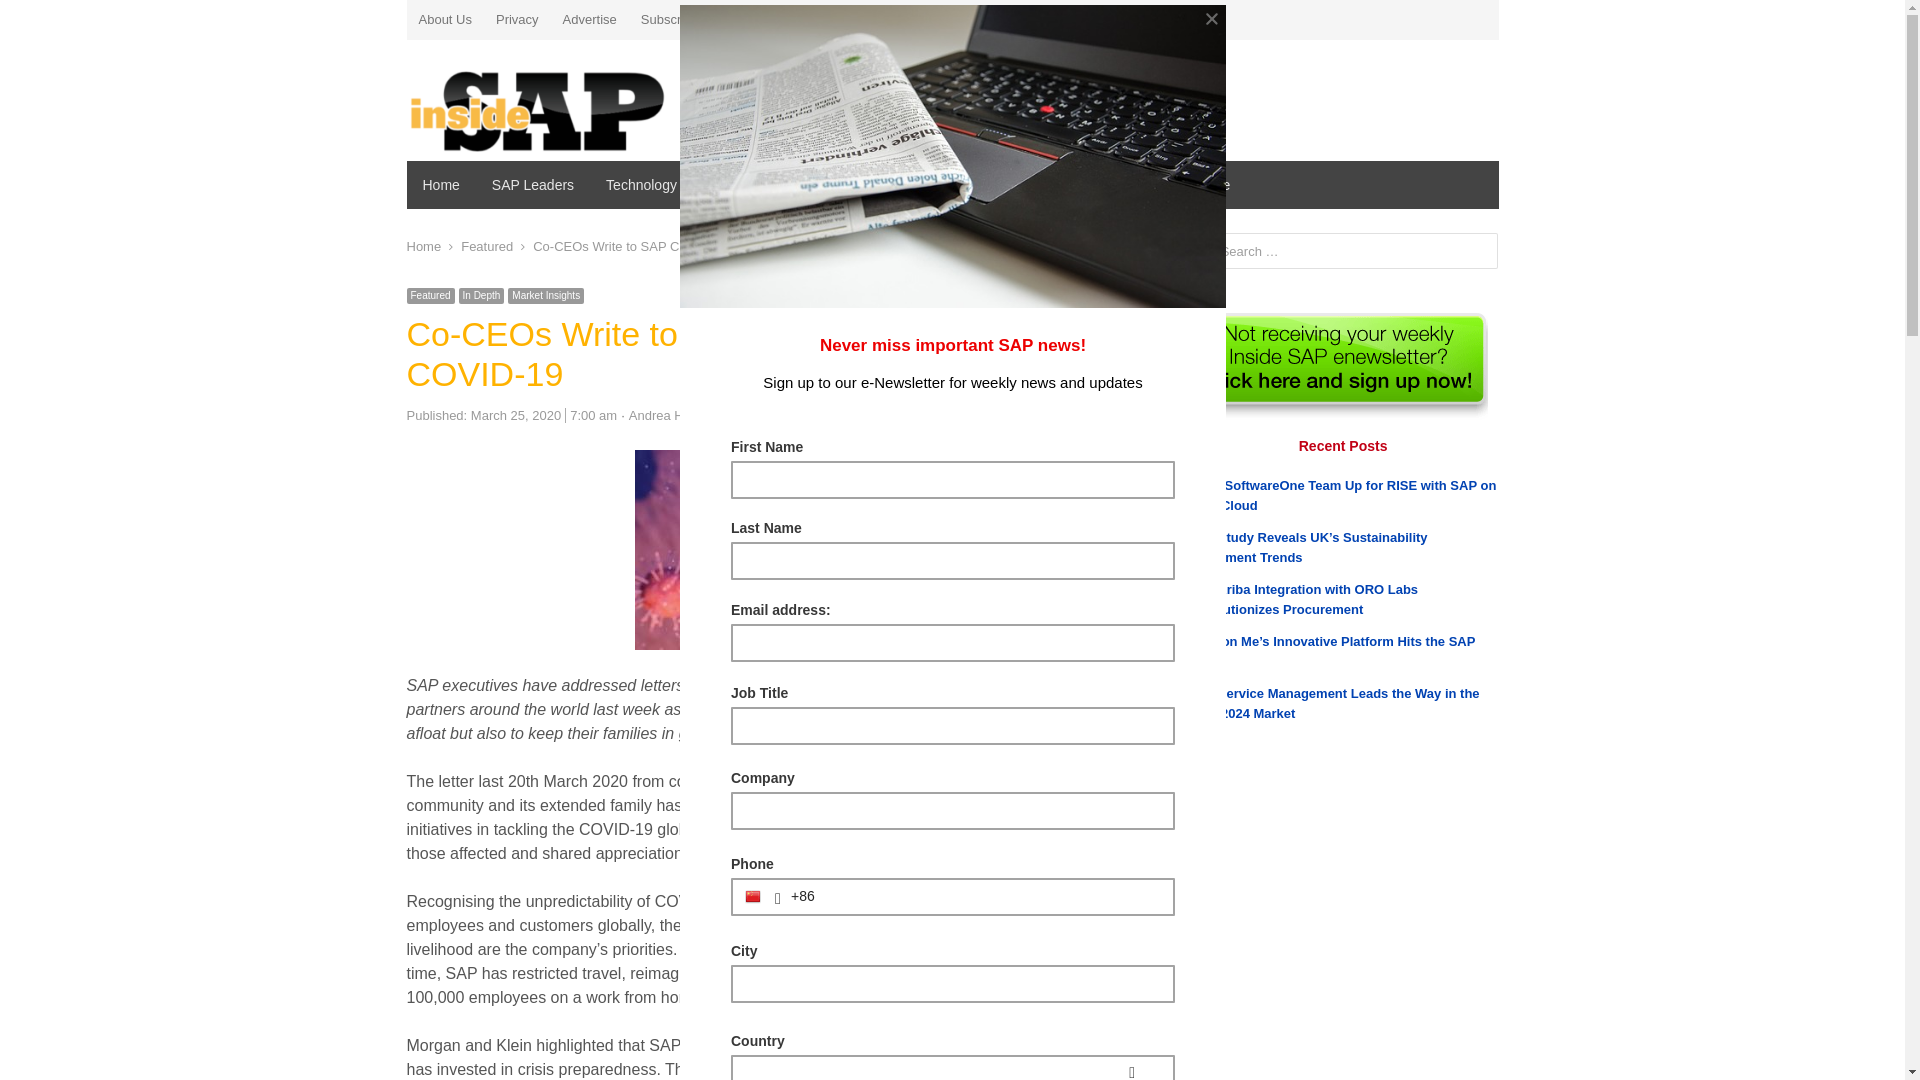  Describe the element at coordinates (755, 20) in the screenshot. I see `Contact Us` at that location.